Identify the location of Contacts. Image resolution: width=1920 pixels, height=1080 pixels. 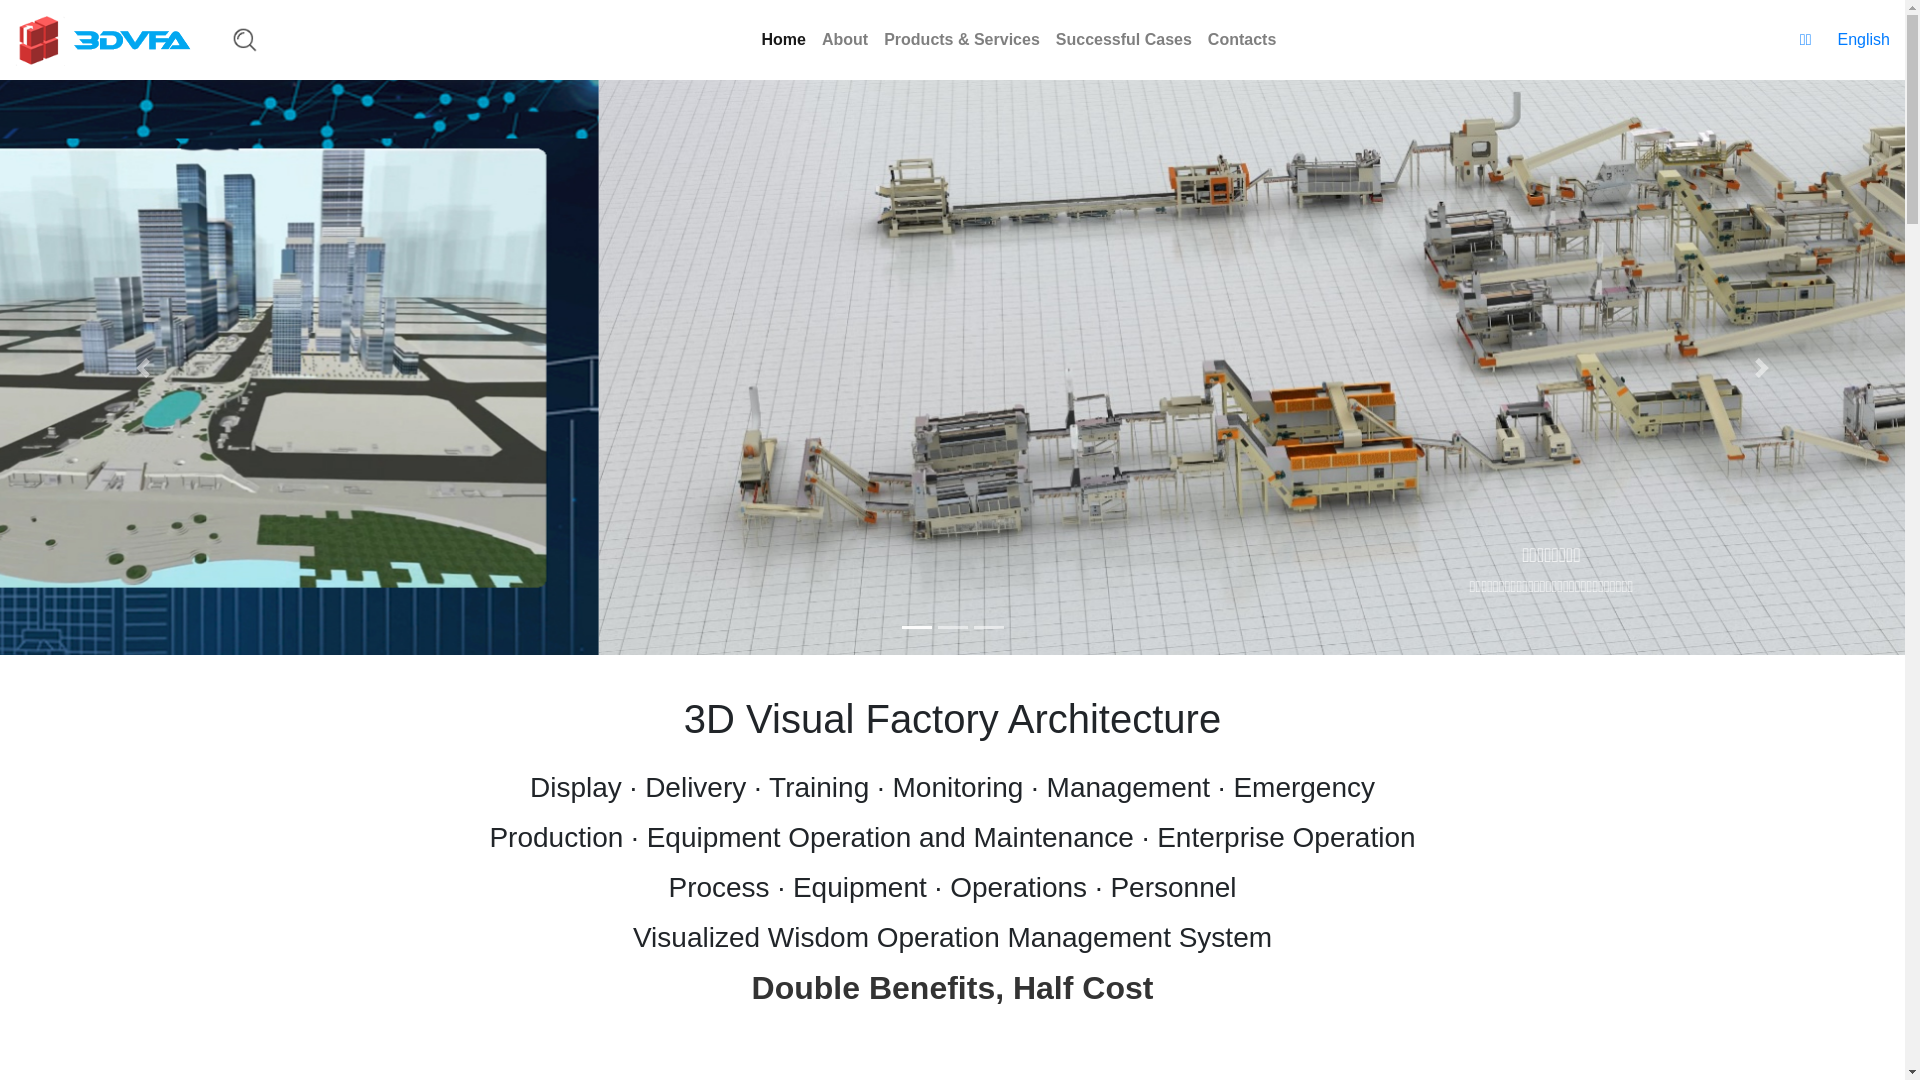
(1242, 40).